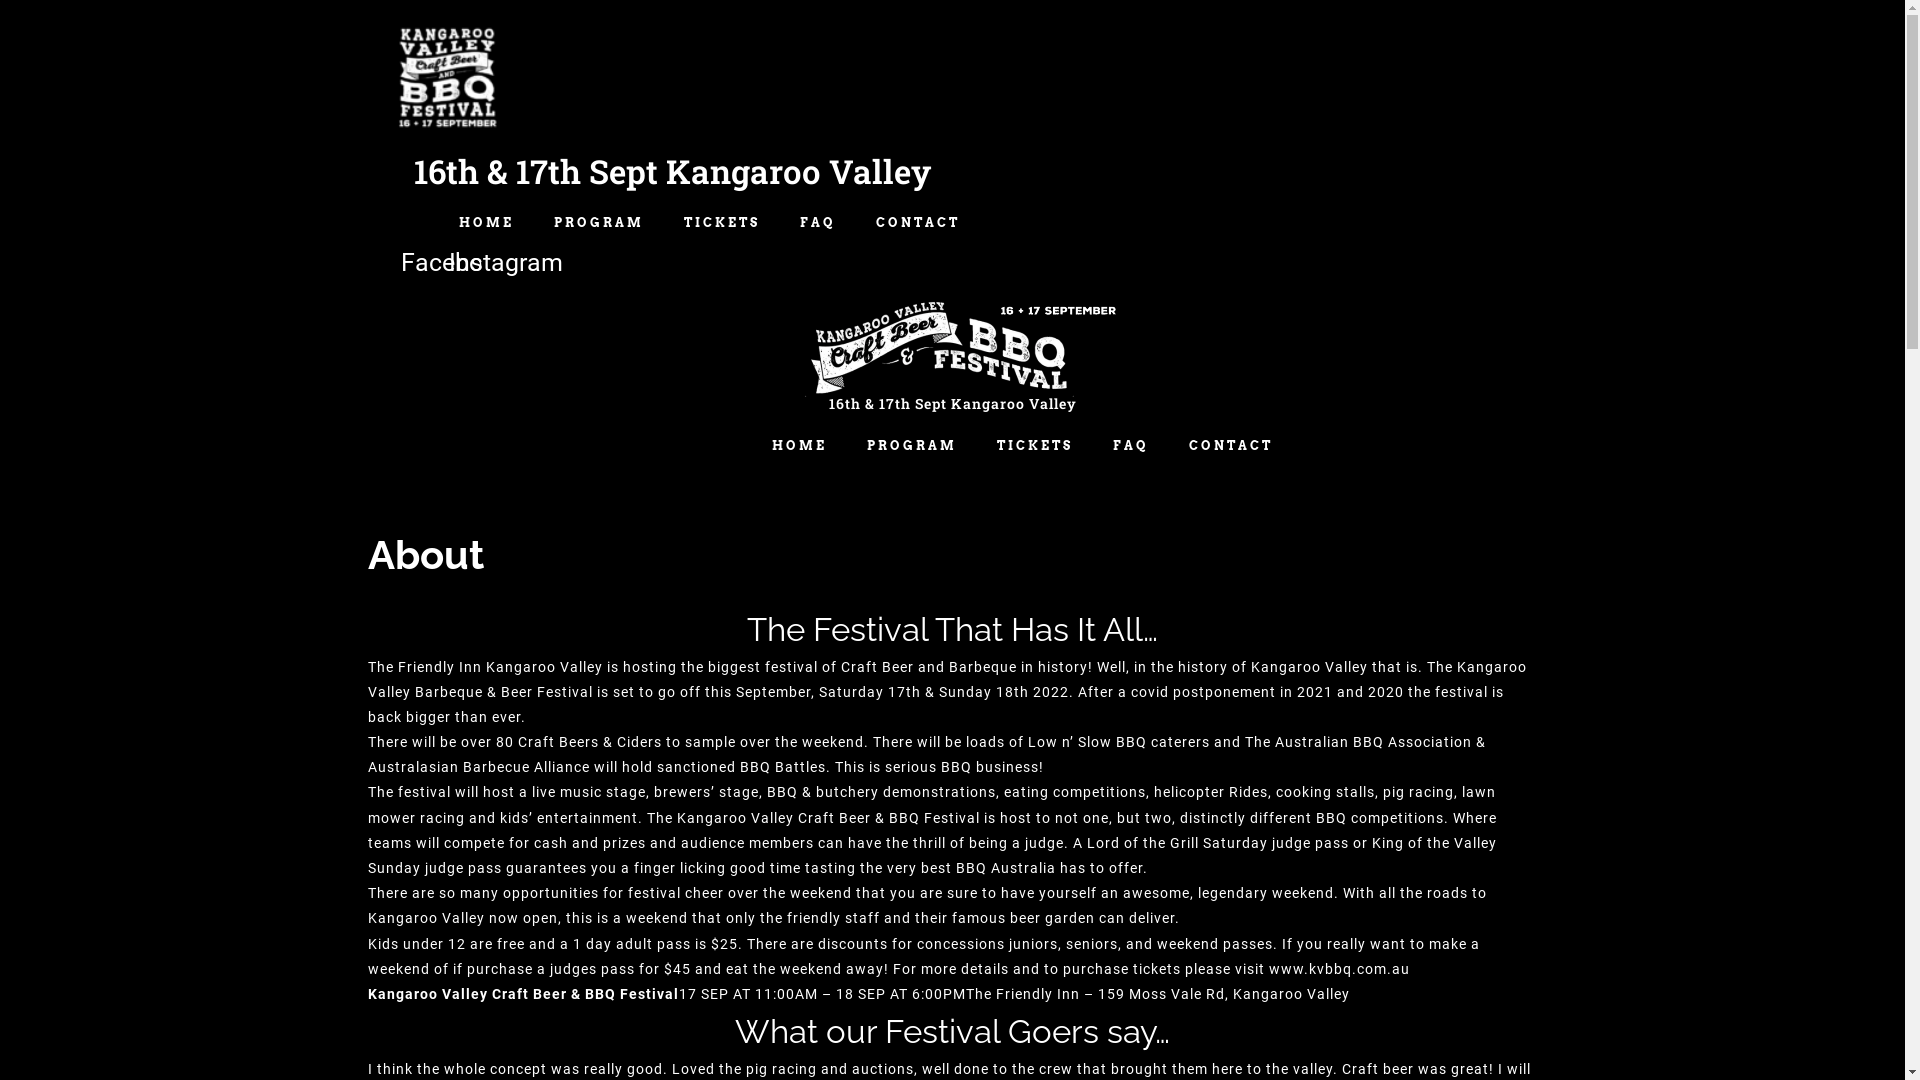 The width and height of the screenshot is (1920, 1080). I want to click on Facebook, so click(455, 262).